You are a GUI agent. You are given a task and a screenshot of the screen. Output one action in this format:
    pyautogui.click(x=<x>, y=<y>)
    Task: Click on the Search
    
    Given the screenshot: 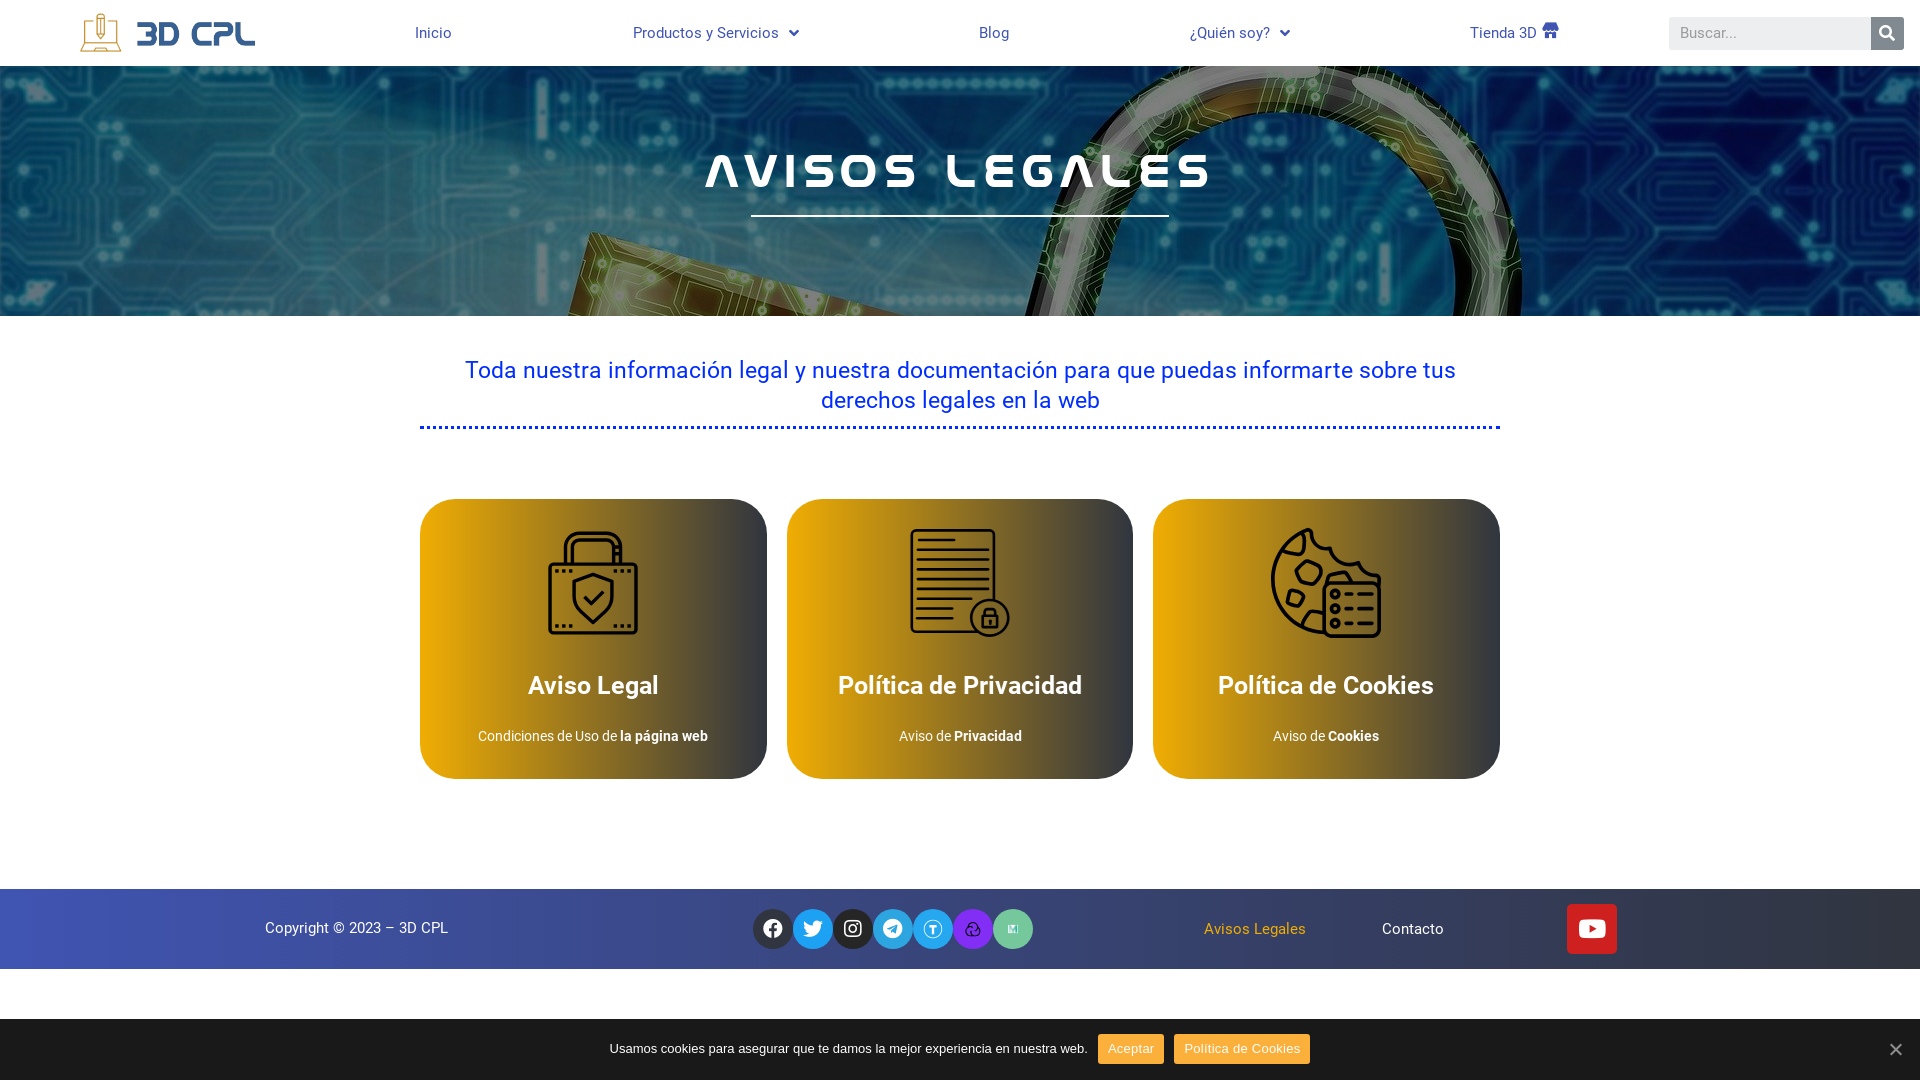 What is the action you would take?
    pyautogui.click(x=1770, y=32)
    